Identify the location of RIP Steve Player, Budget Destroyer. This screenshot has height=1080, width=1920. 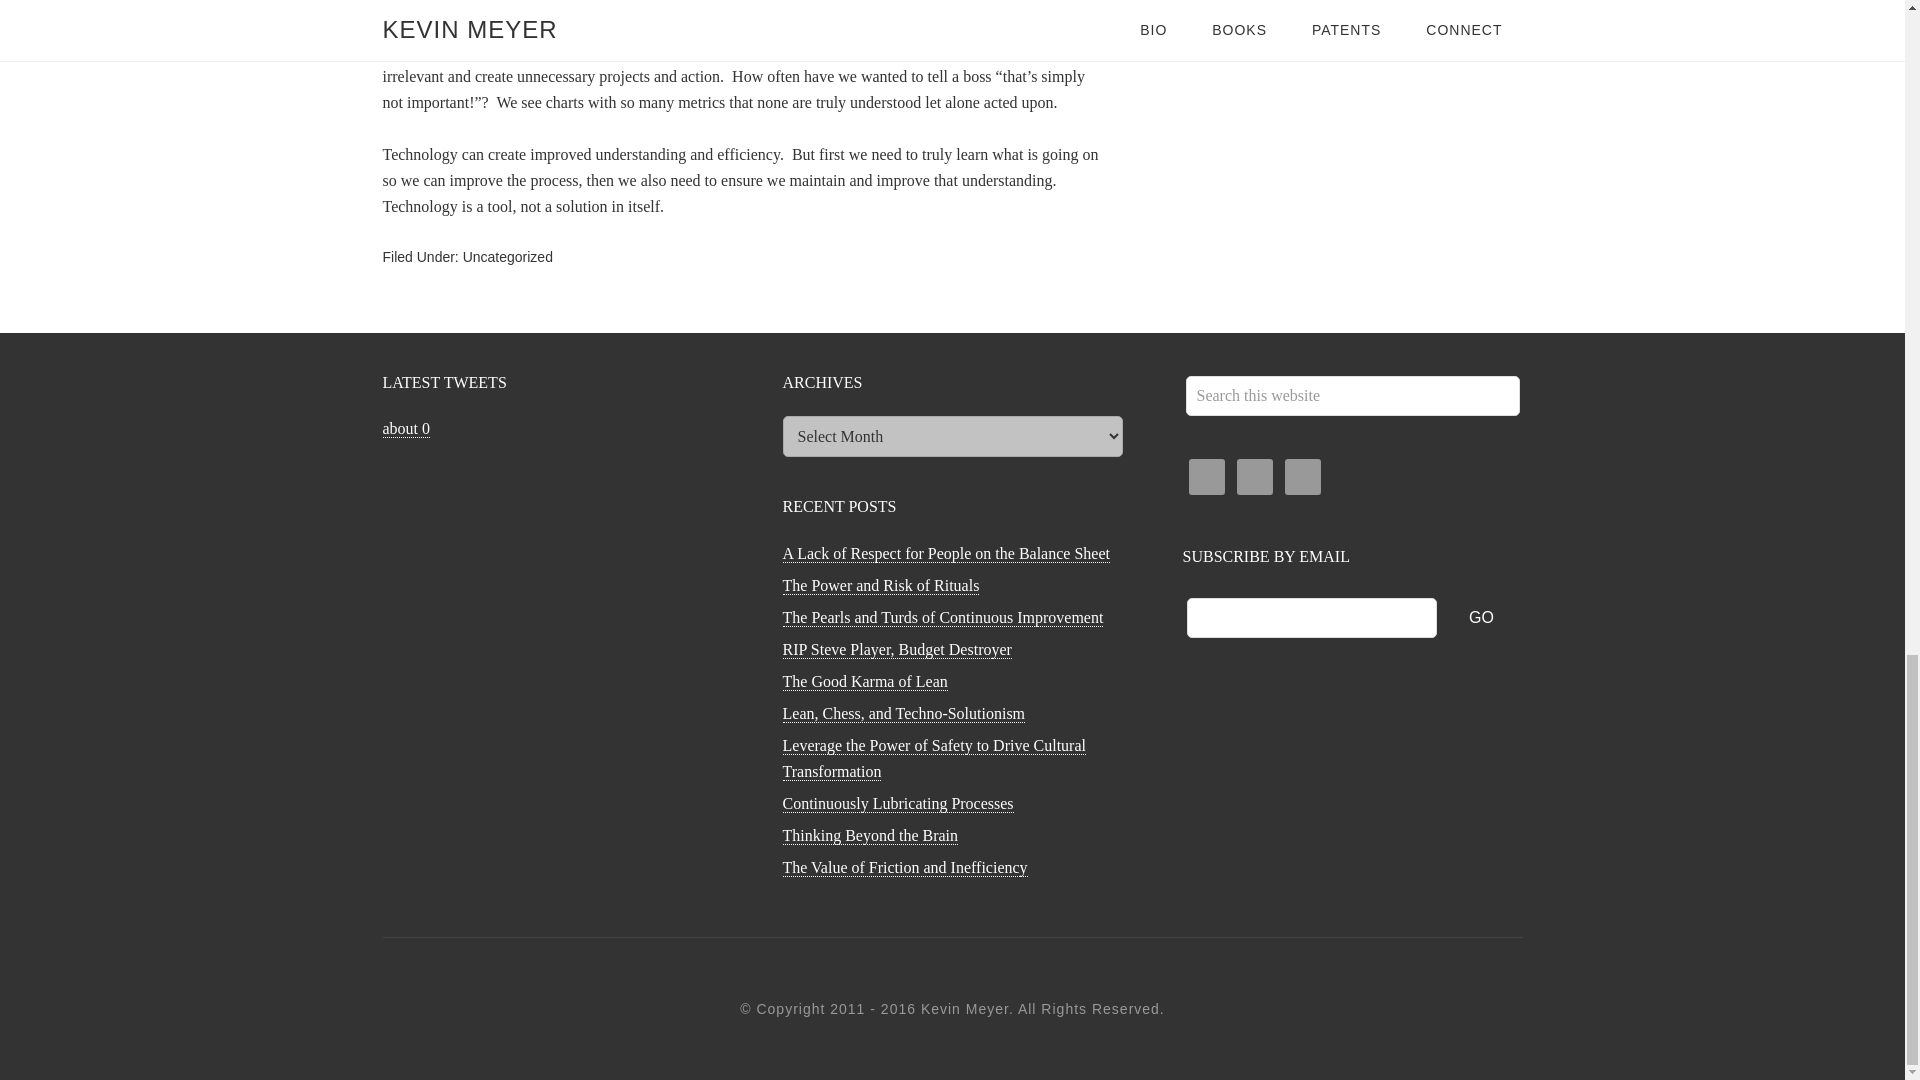
(896, 650).